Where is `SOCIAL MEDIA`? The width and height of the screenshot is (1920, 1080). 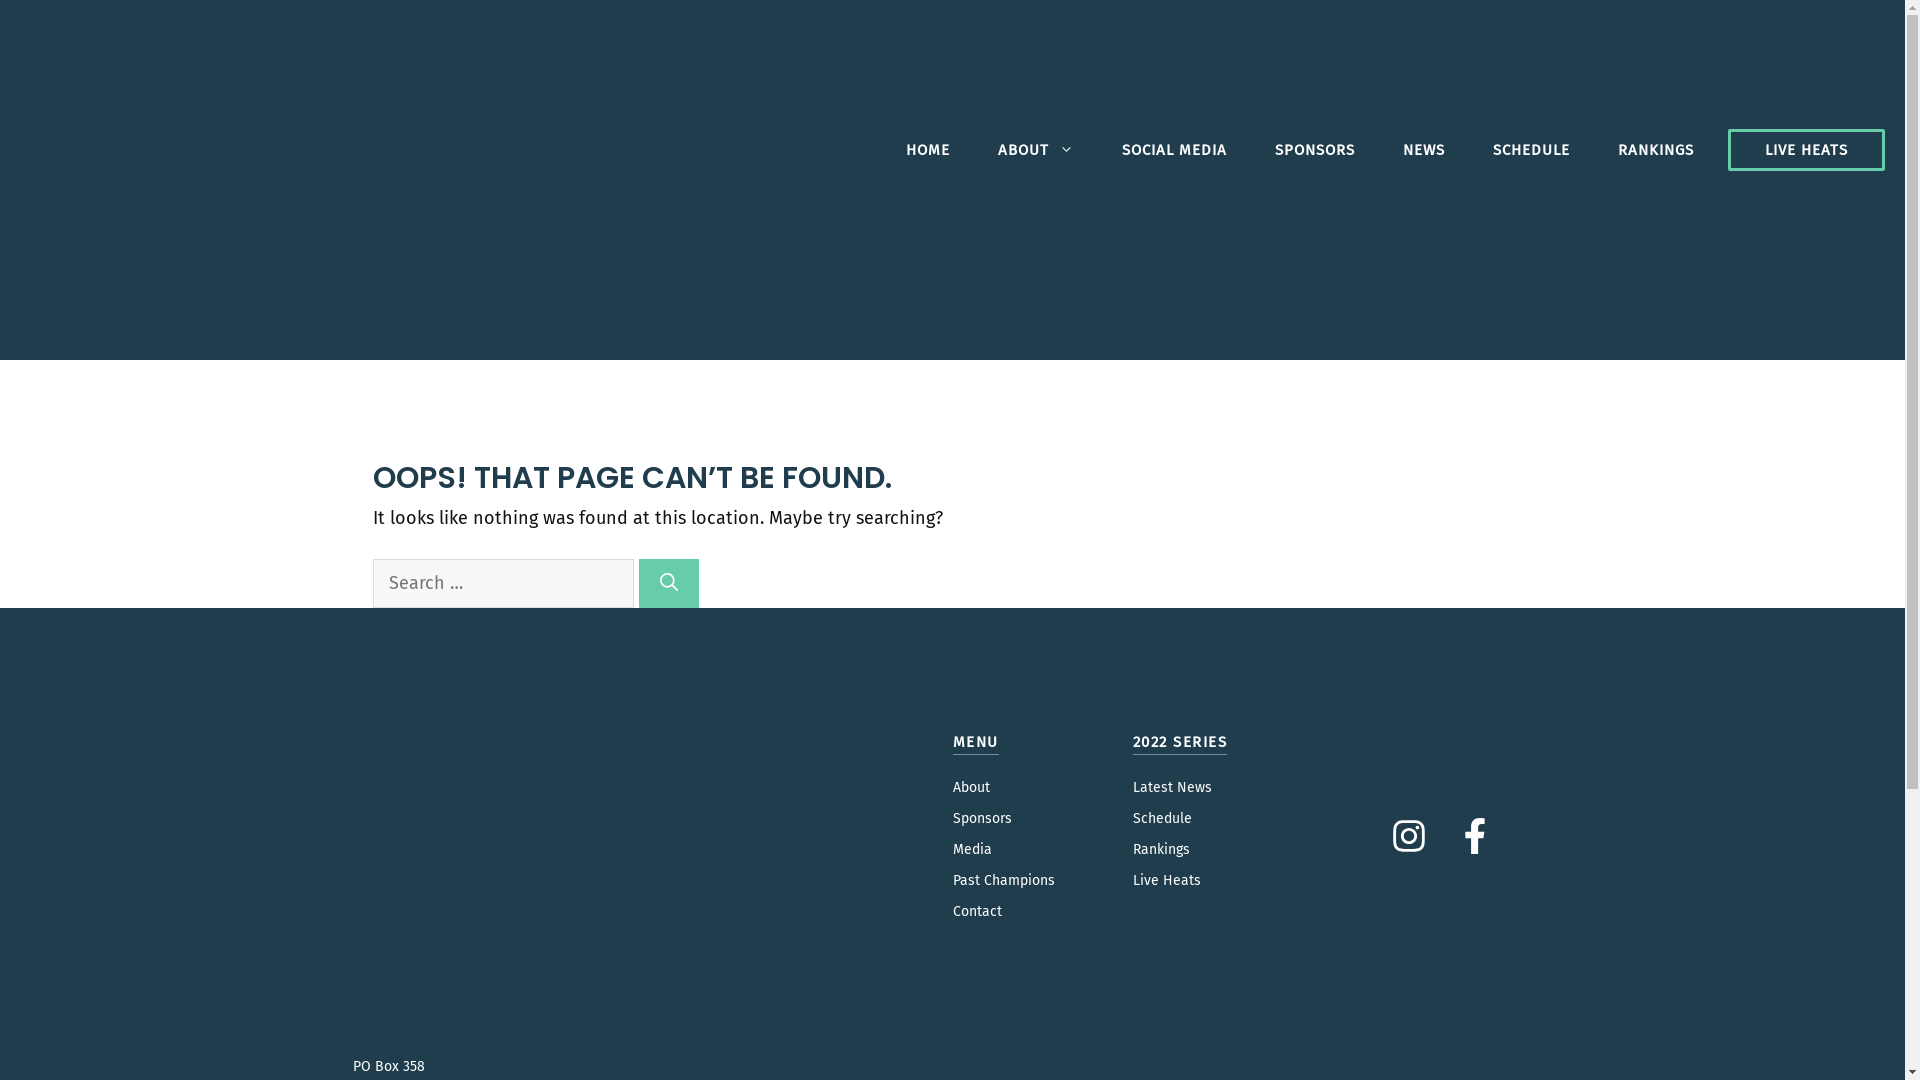
SOCIAL MEDIA is located at coordinates (1174, 150).